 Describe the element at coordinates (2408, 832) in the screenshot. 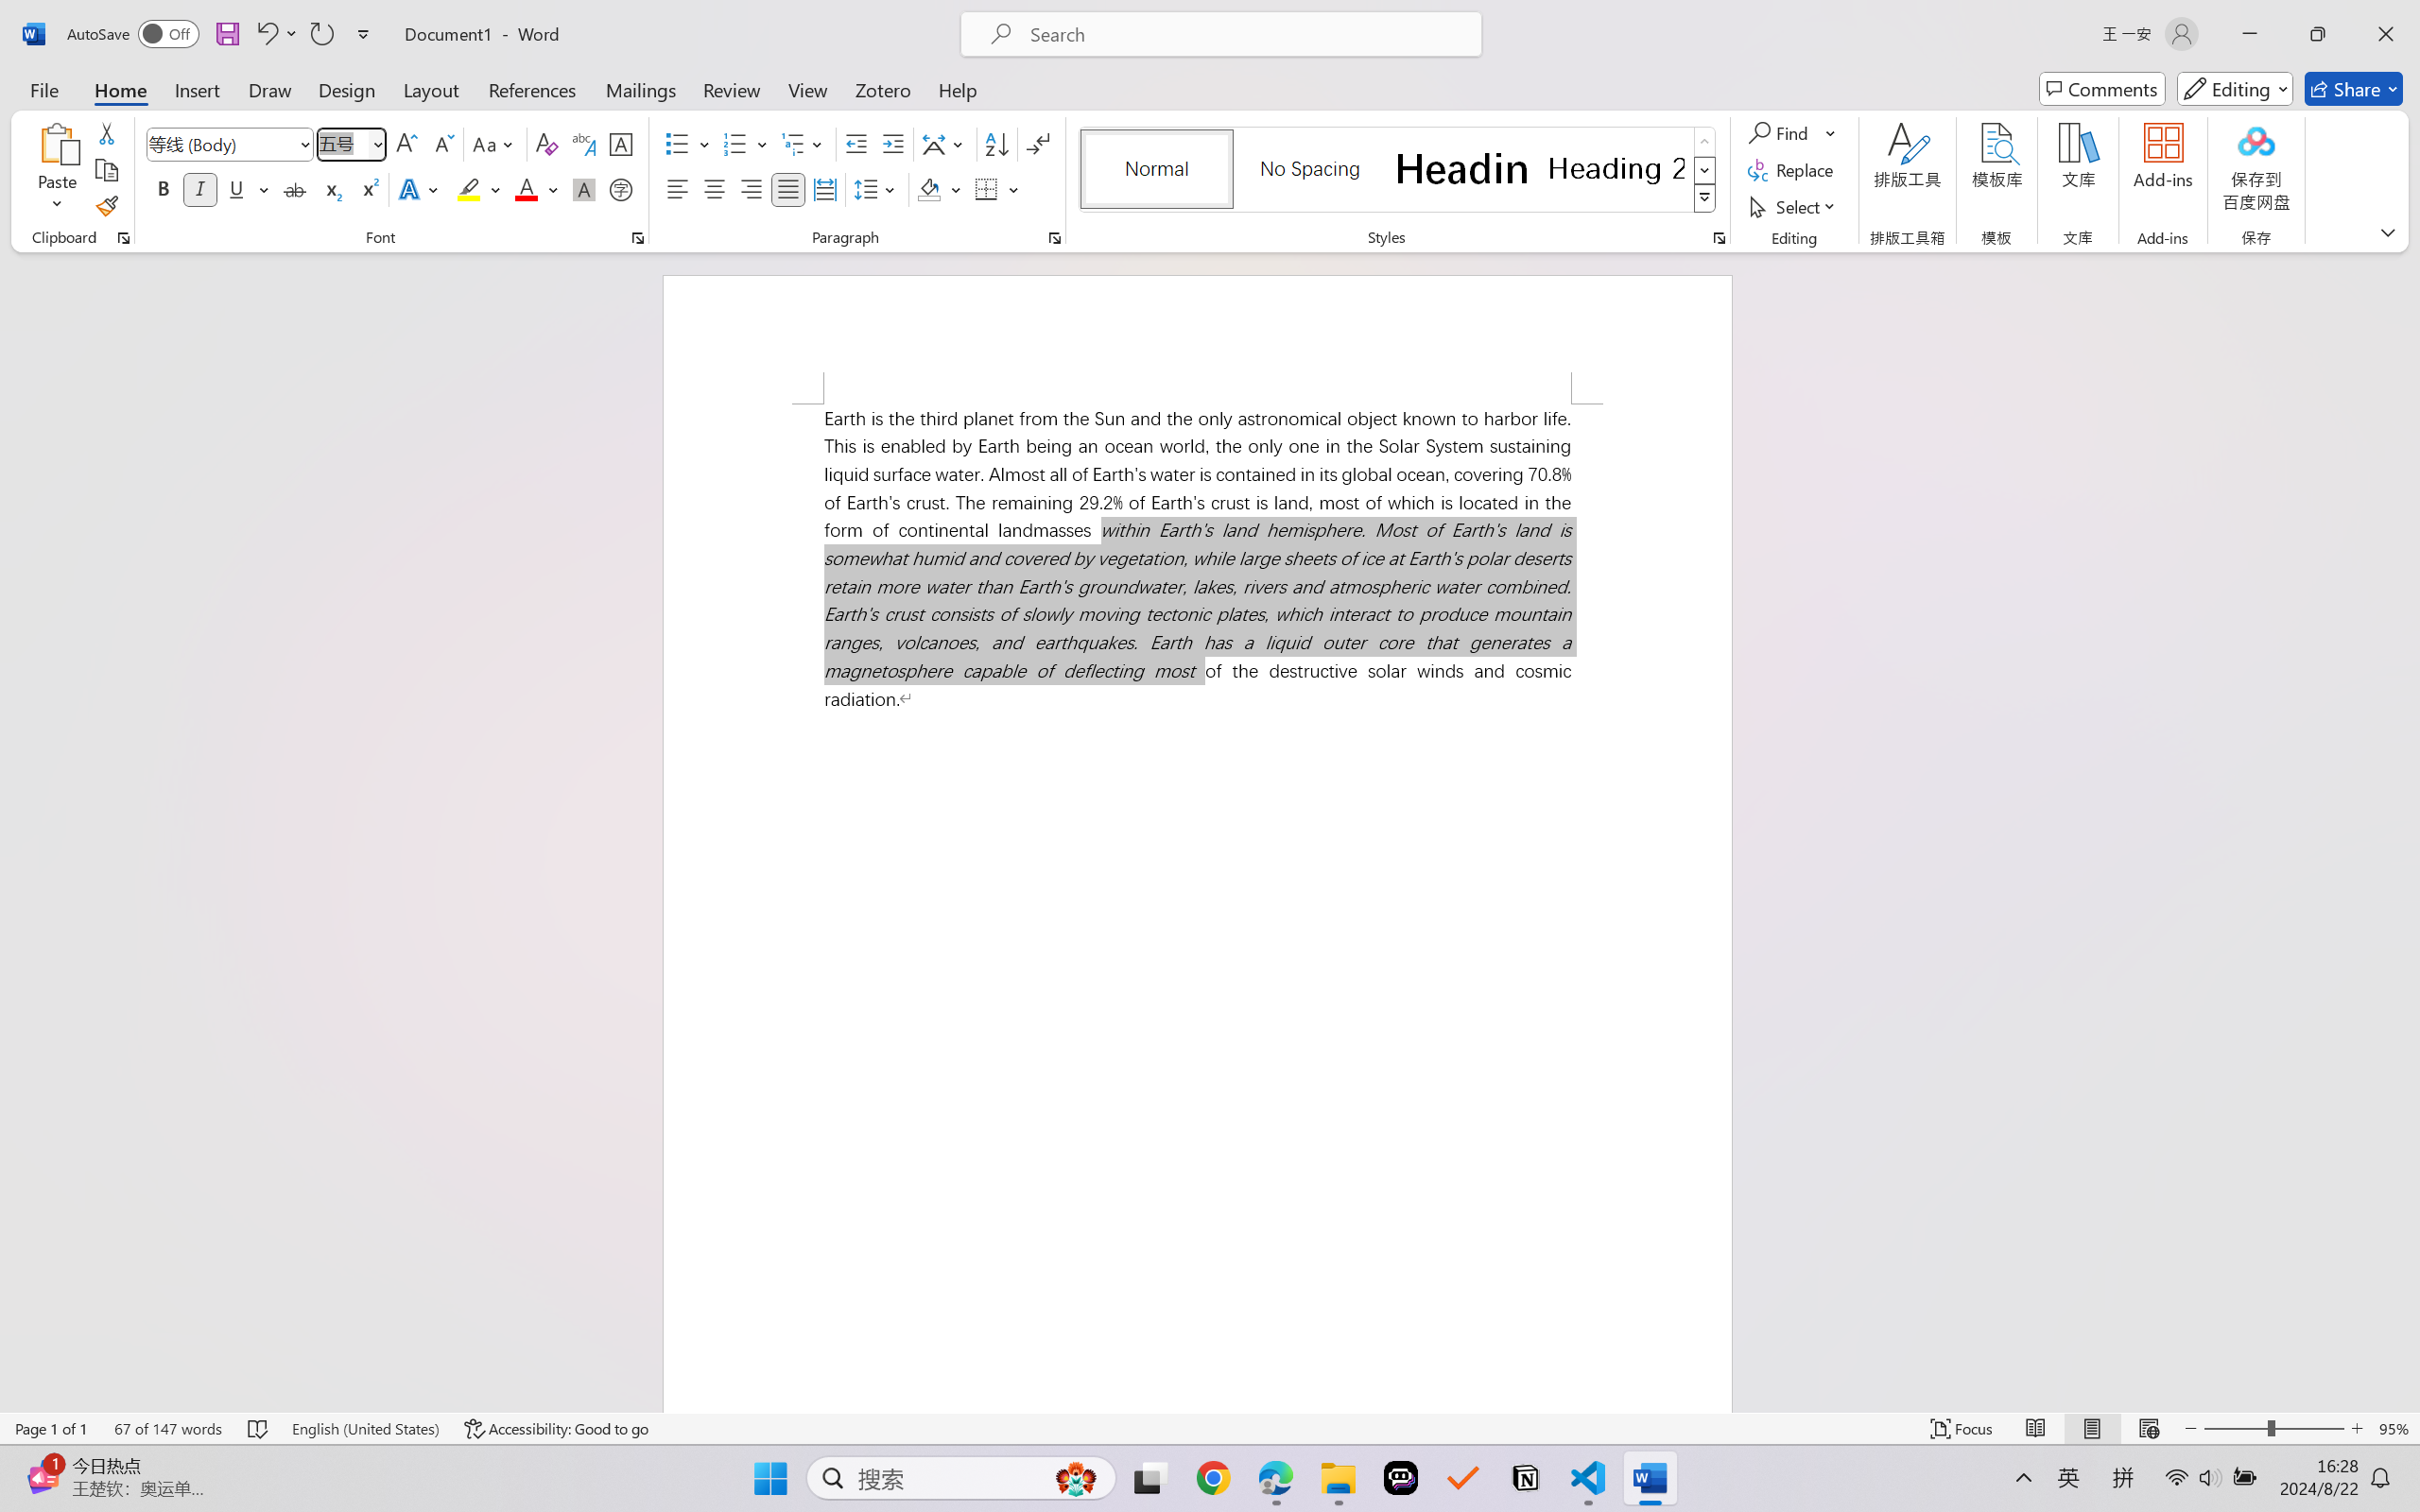

I see `Class: NetUIScrollBar` at that location.